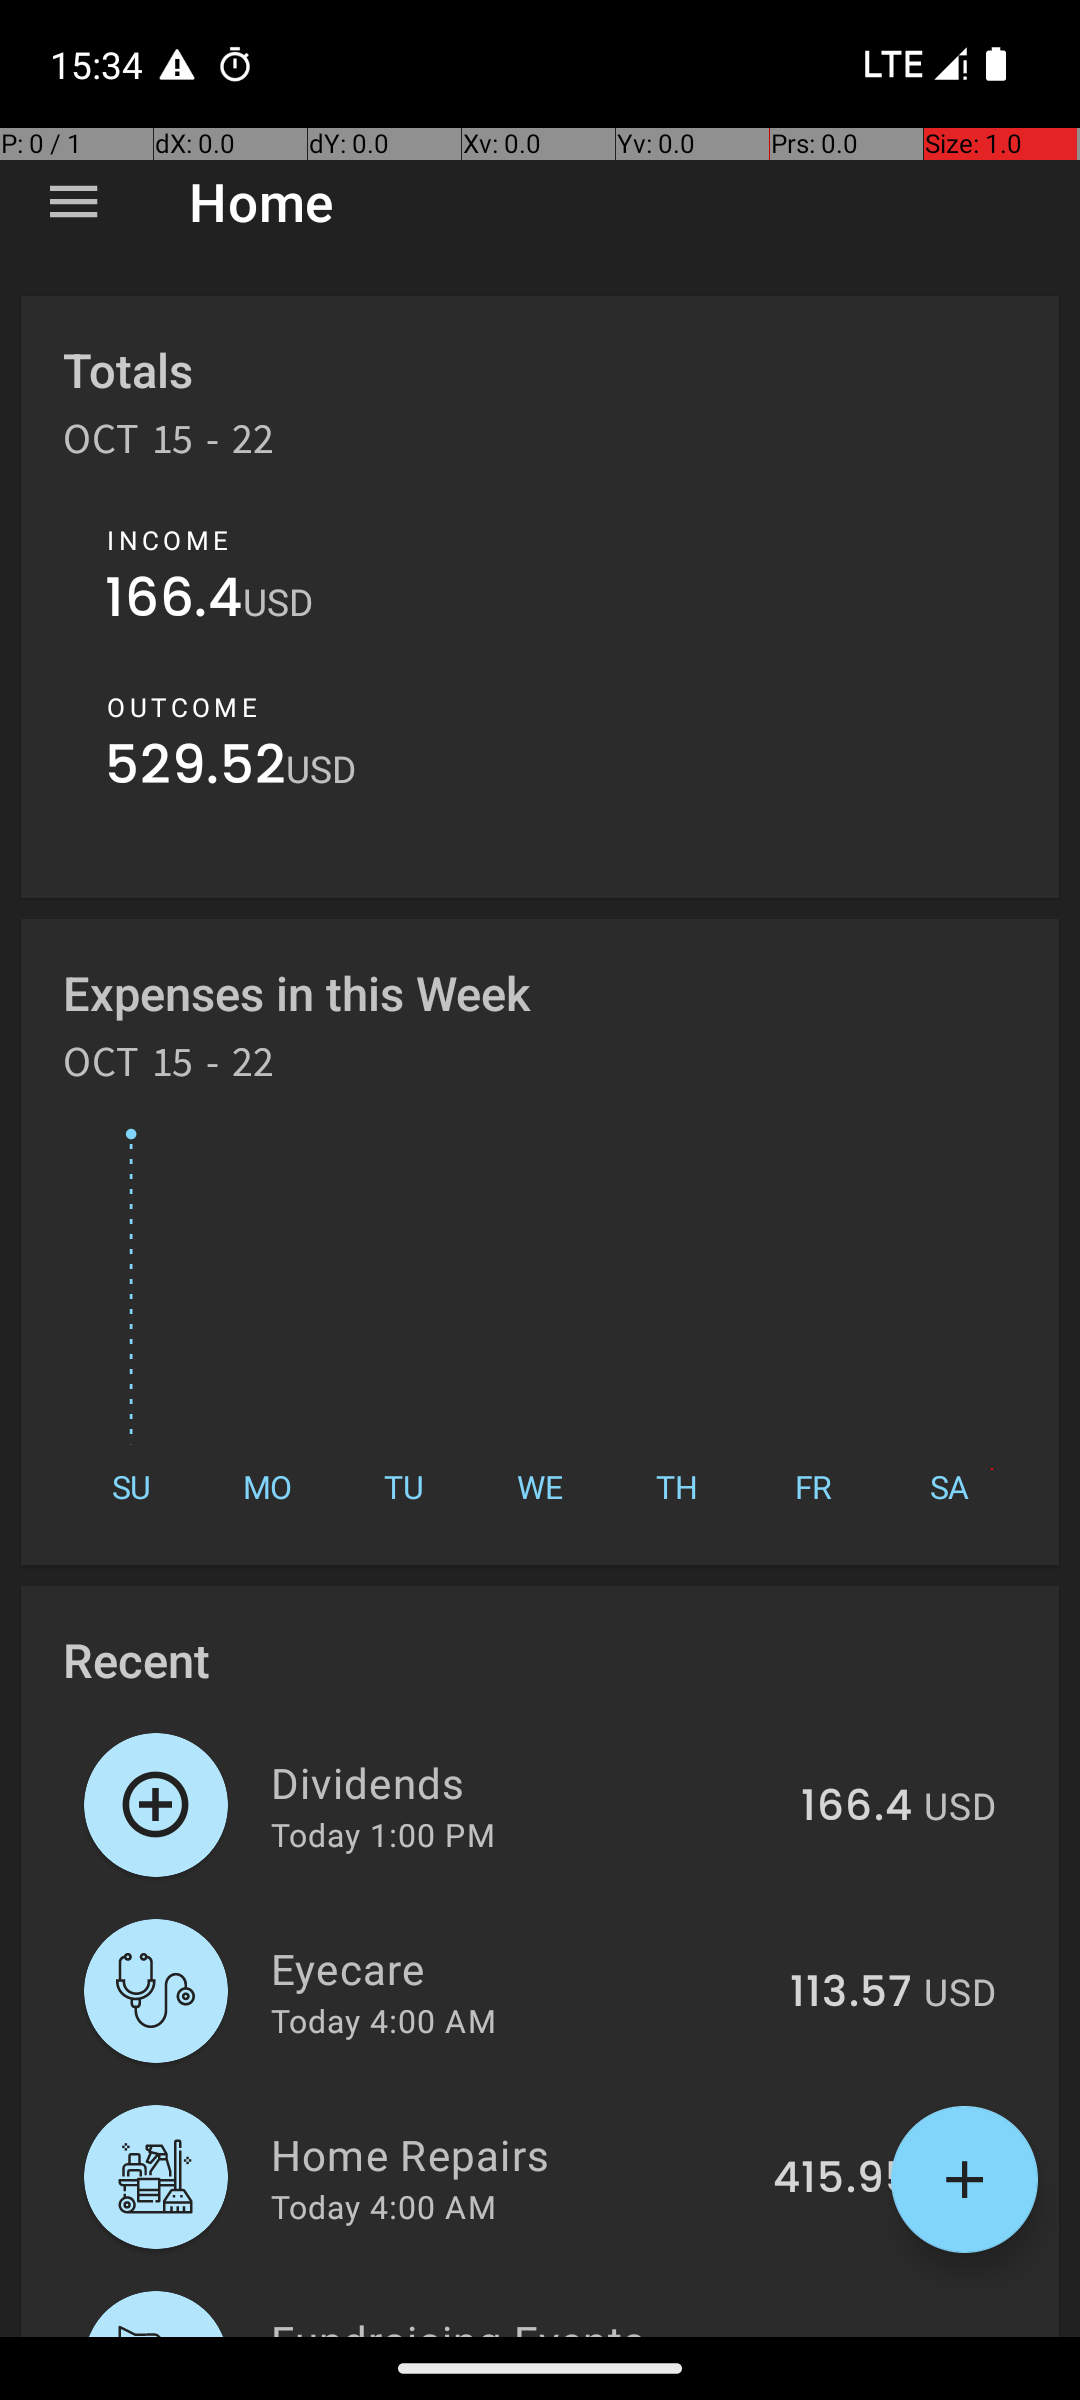 The width and height of the screenshot is (1080, 2400). Describe the element at coordinates (514, 2324) in the screenshot. I see `Fundraising Events` at that location.